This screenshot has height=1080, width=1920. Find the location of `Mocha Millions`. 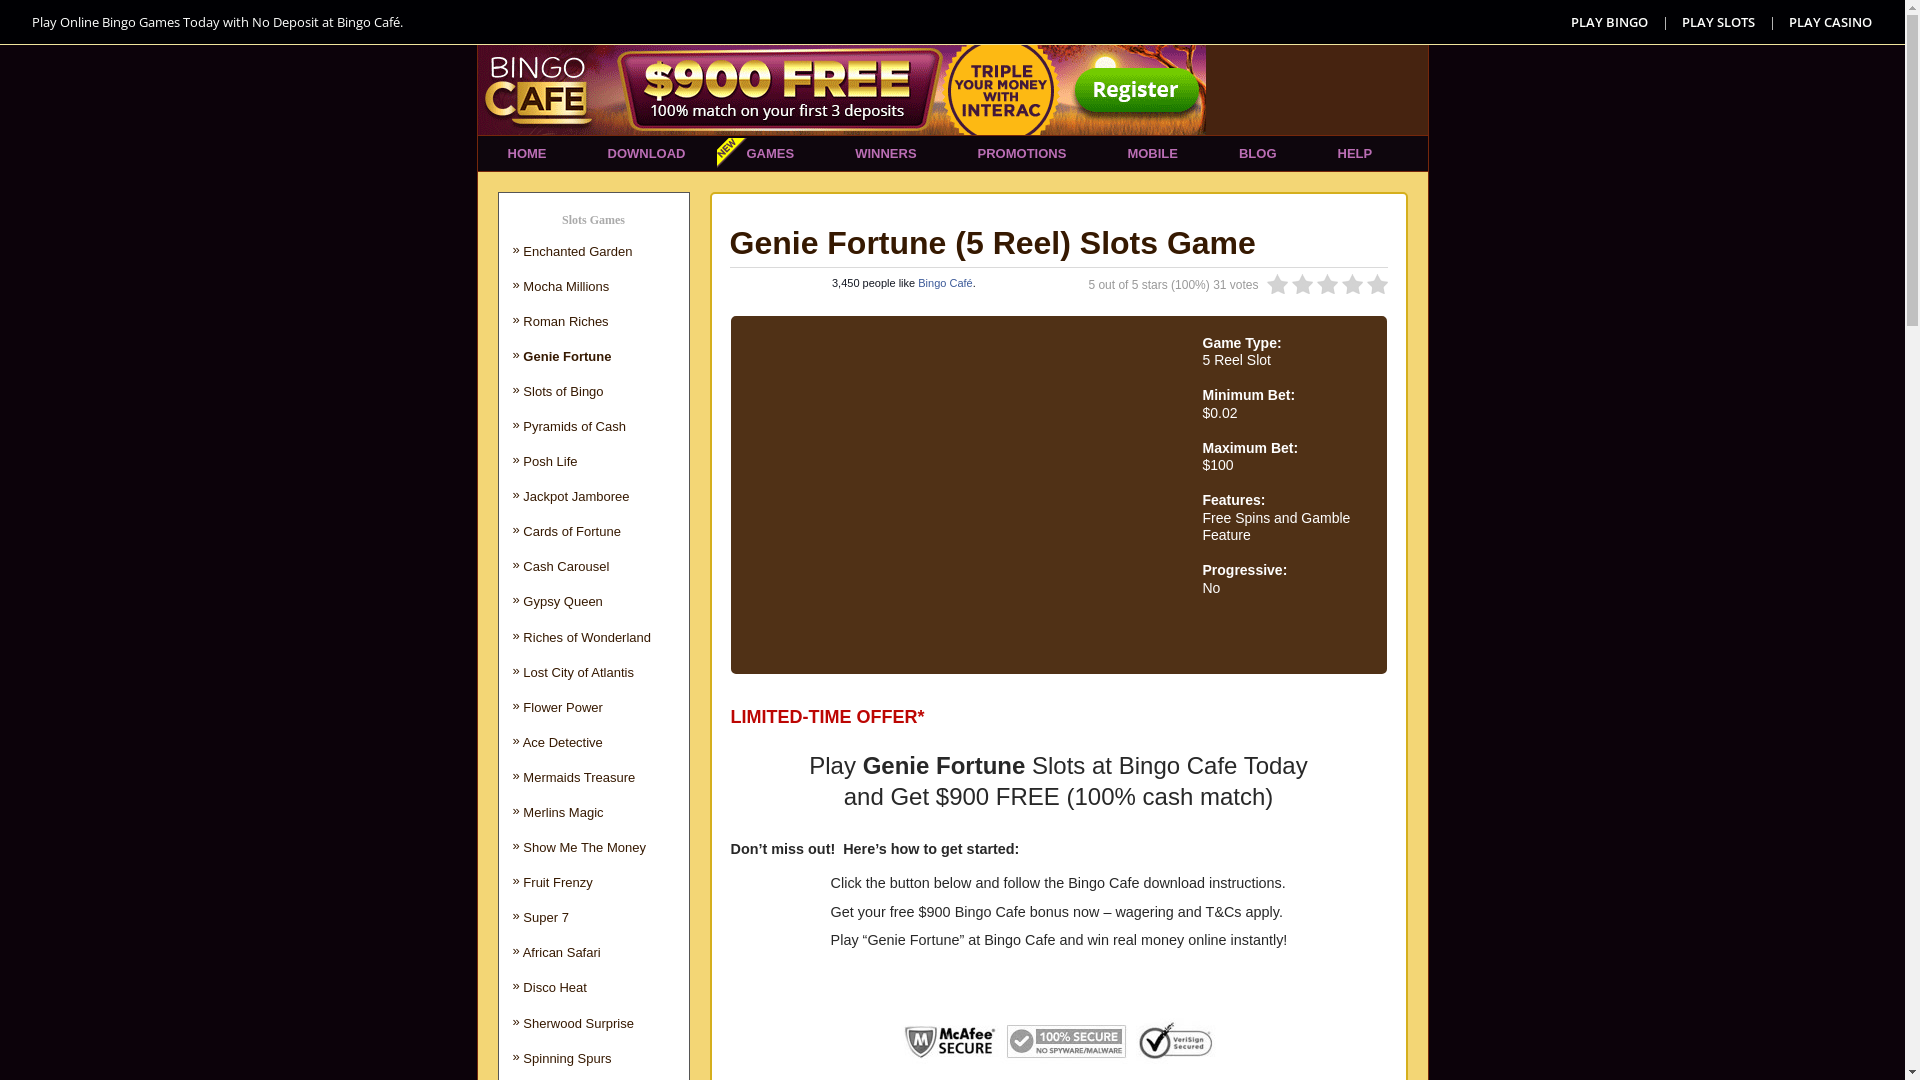

Mocha Millions is located at coordinates (566, 286).